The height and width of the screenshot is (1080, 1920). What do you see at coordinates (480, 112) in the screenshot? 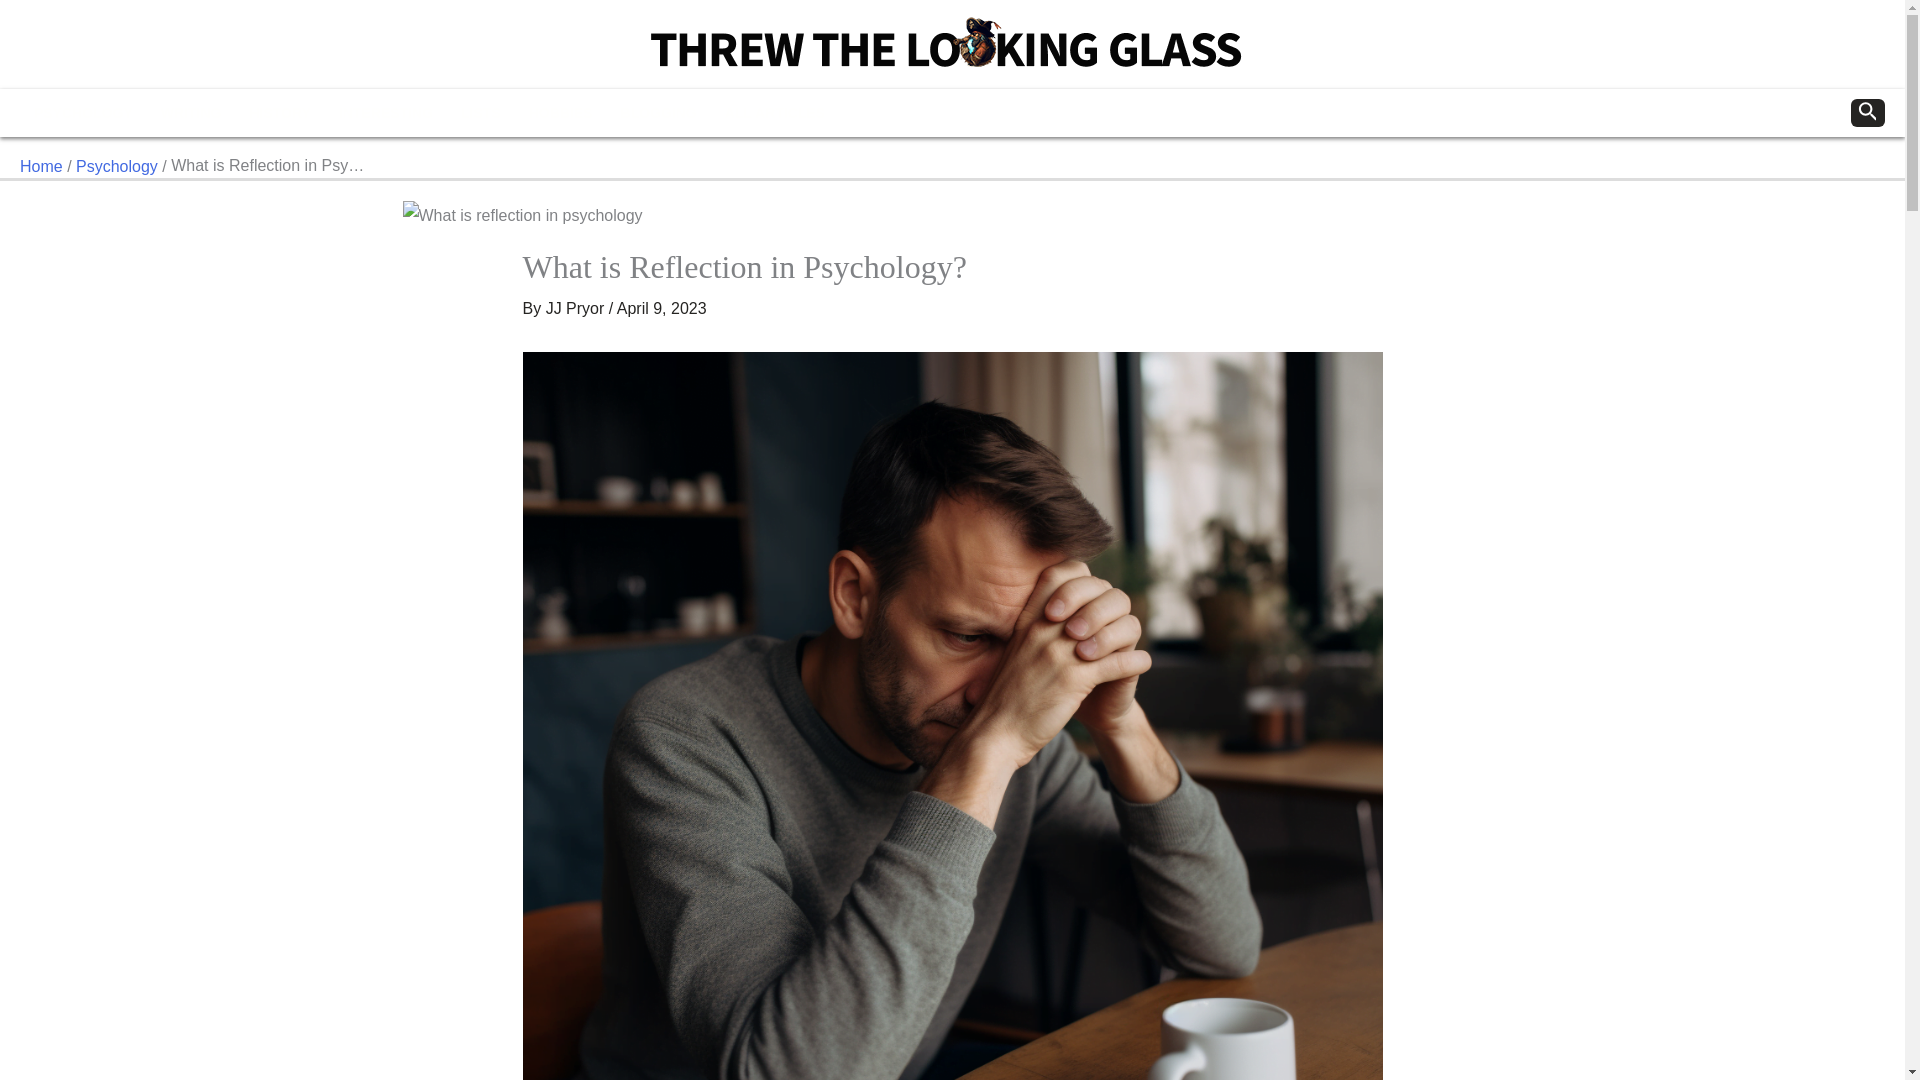
I see `LISTS` at bounding box center [480, 112].